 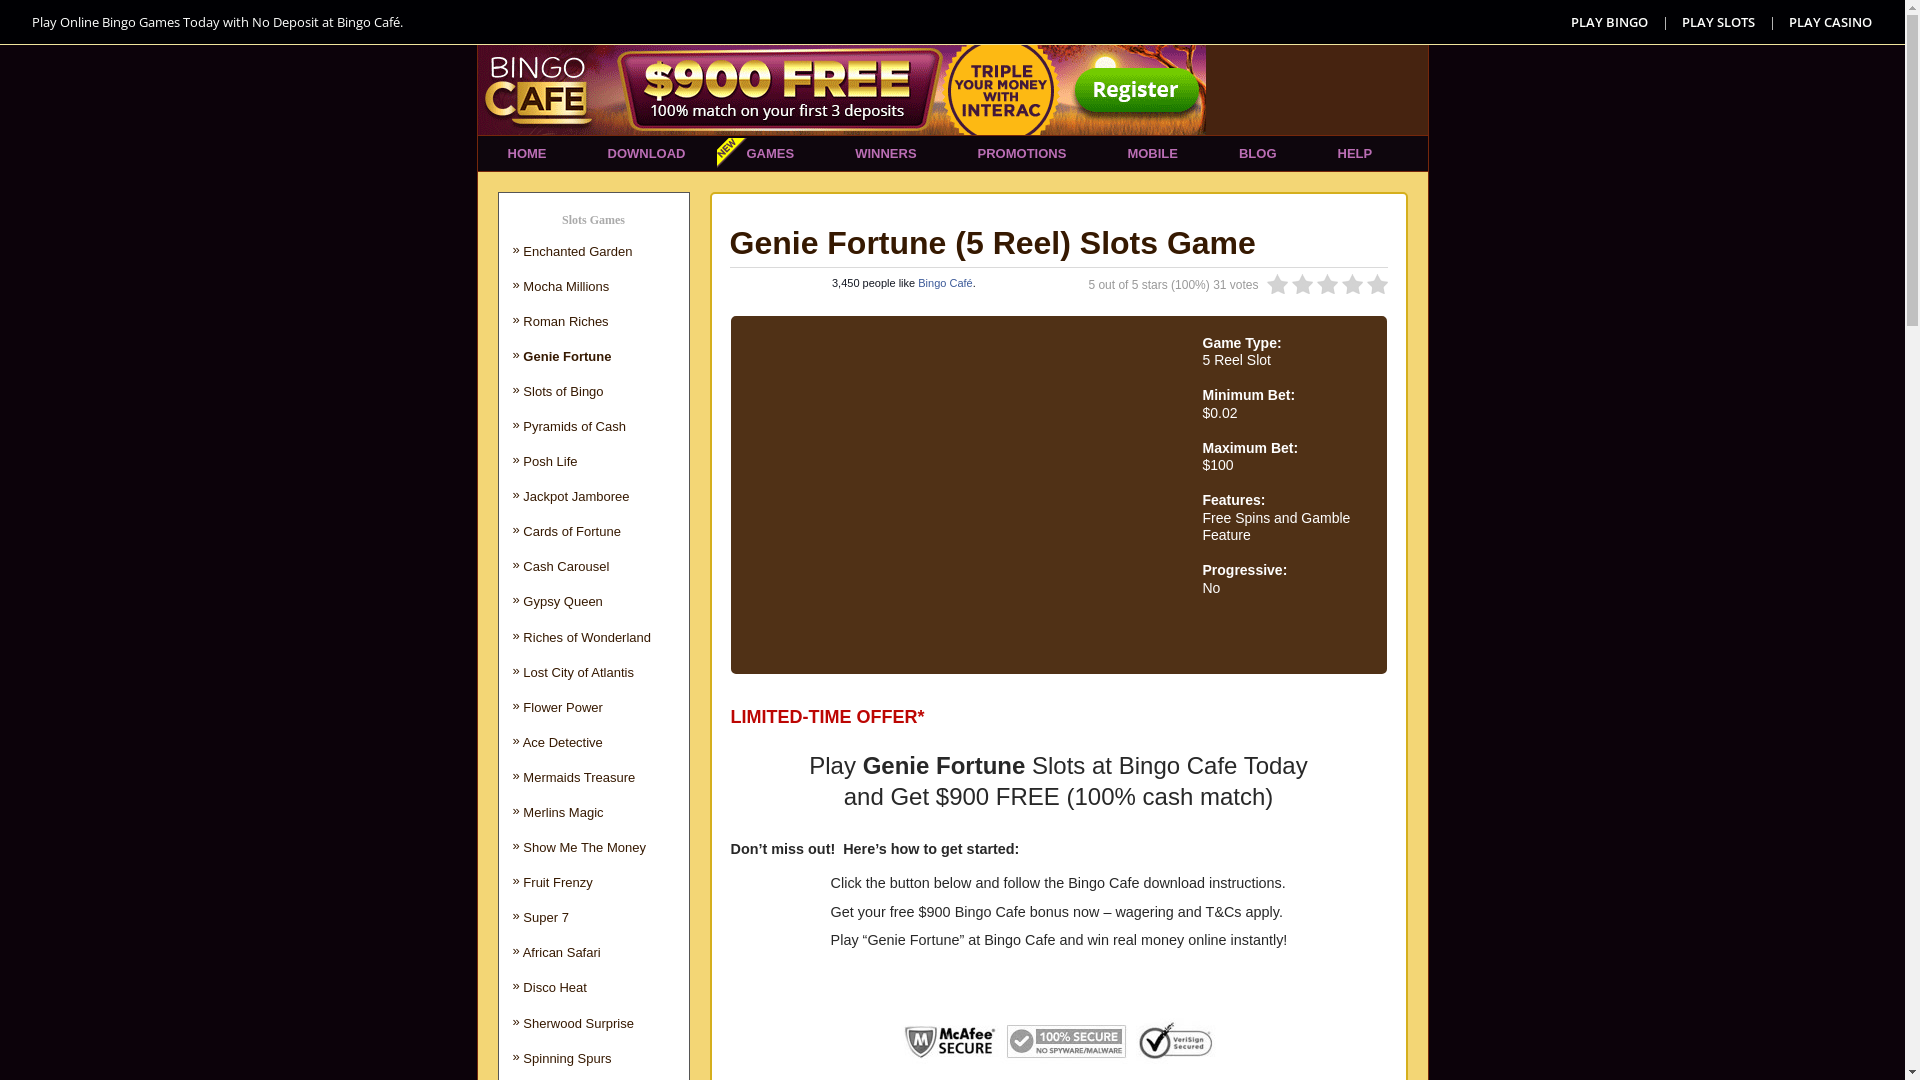 I want to click on African Safari, so click(x=562, y=952).